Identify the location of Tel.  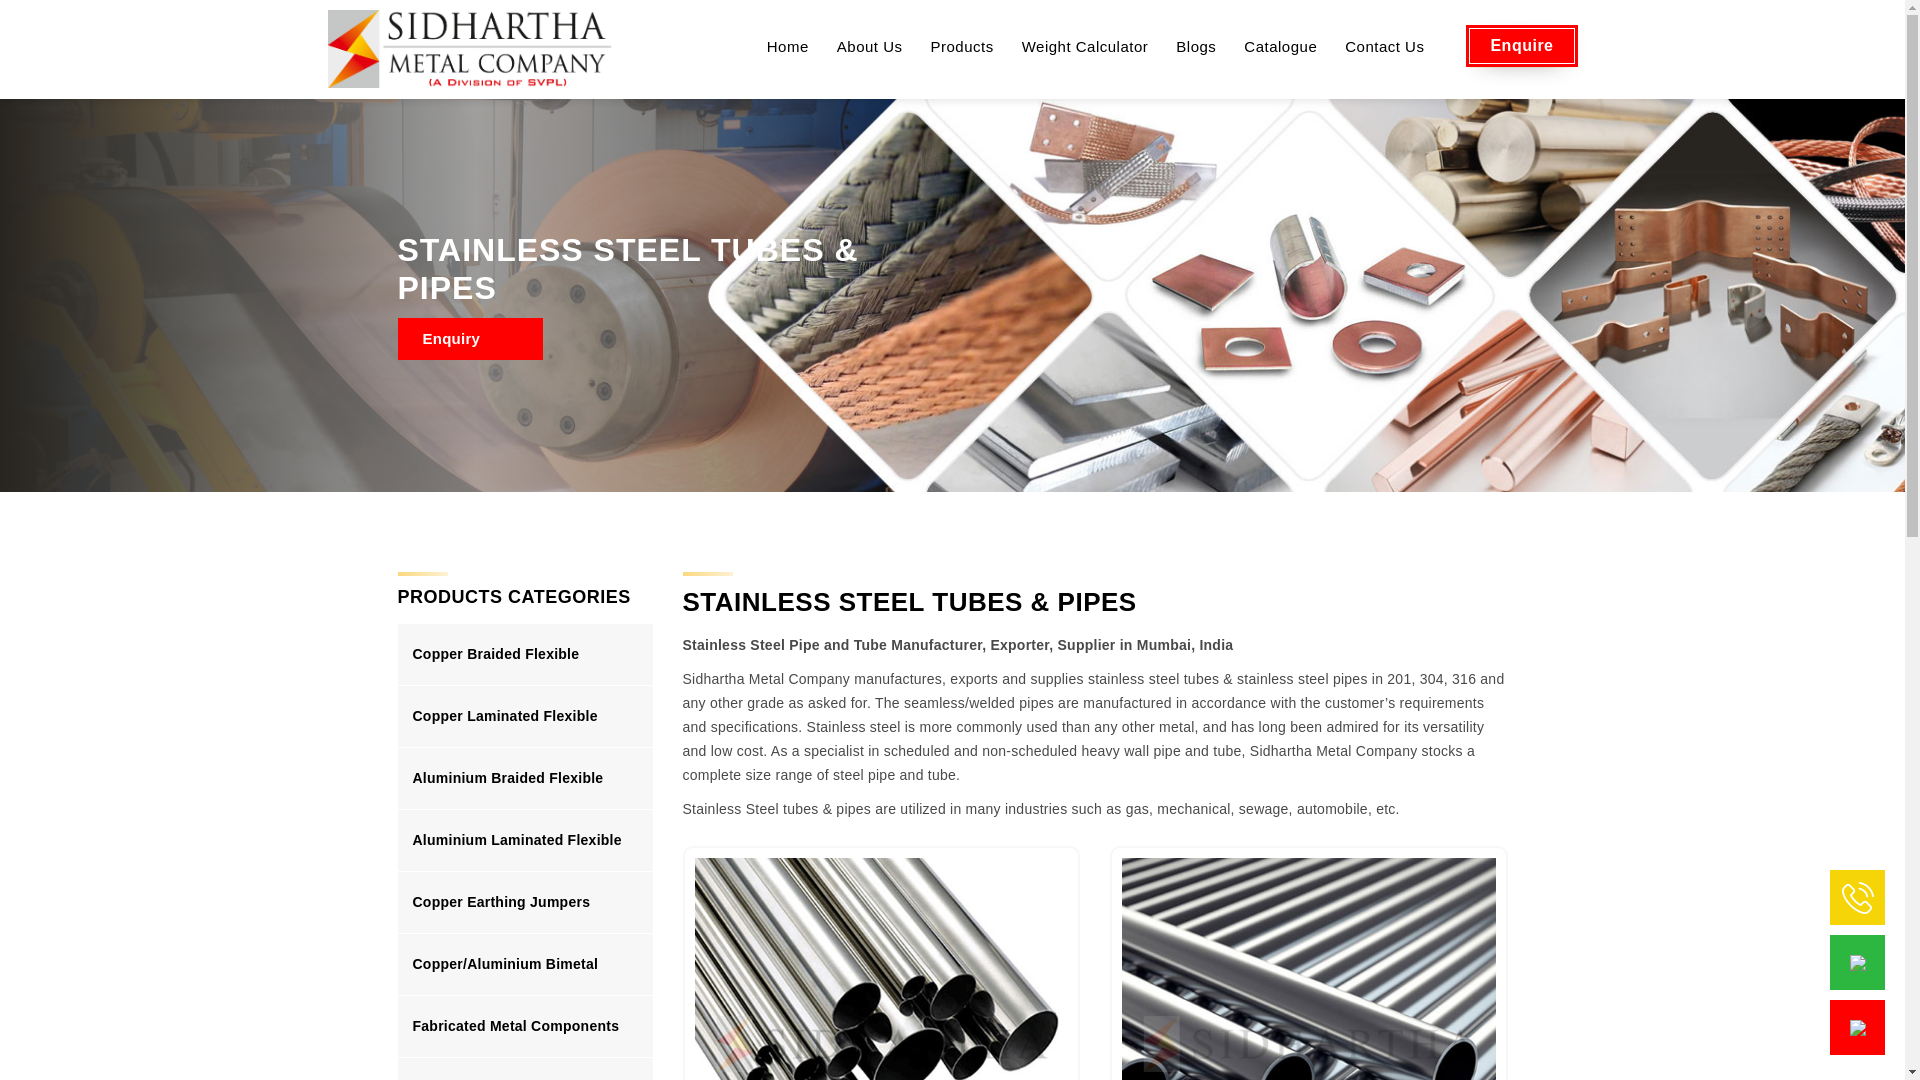
(1857, 896).